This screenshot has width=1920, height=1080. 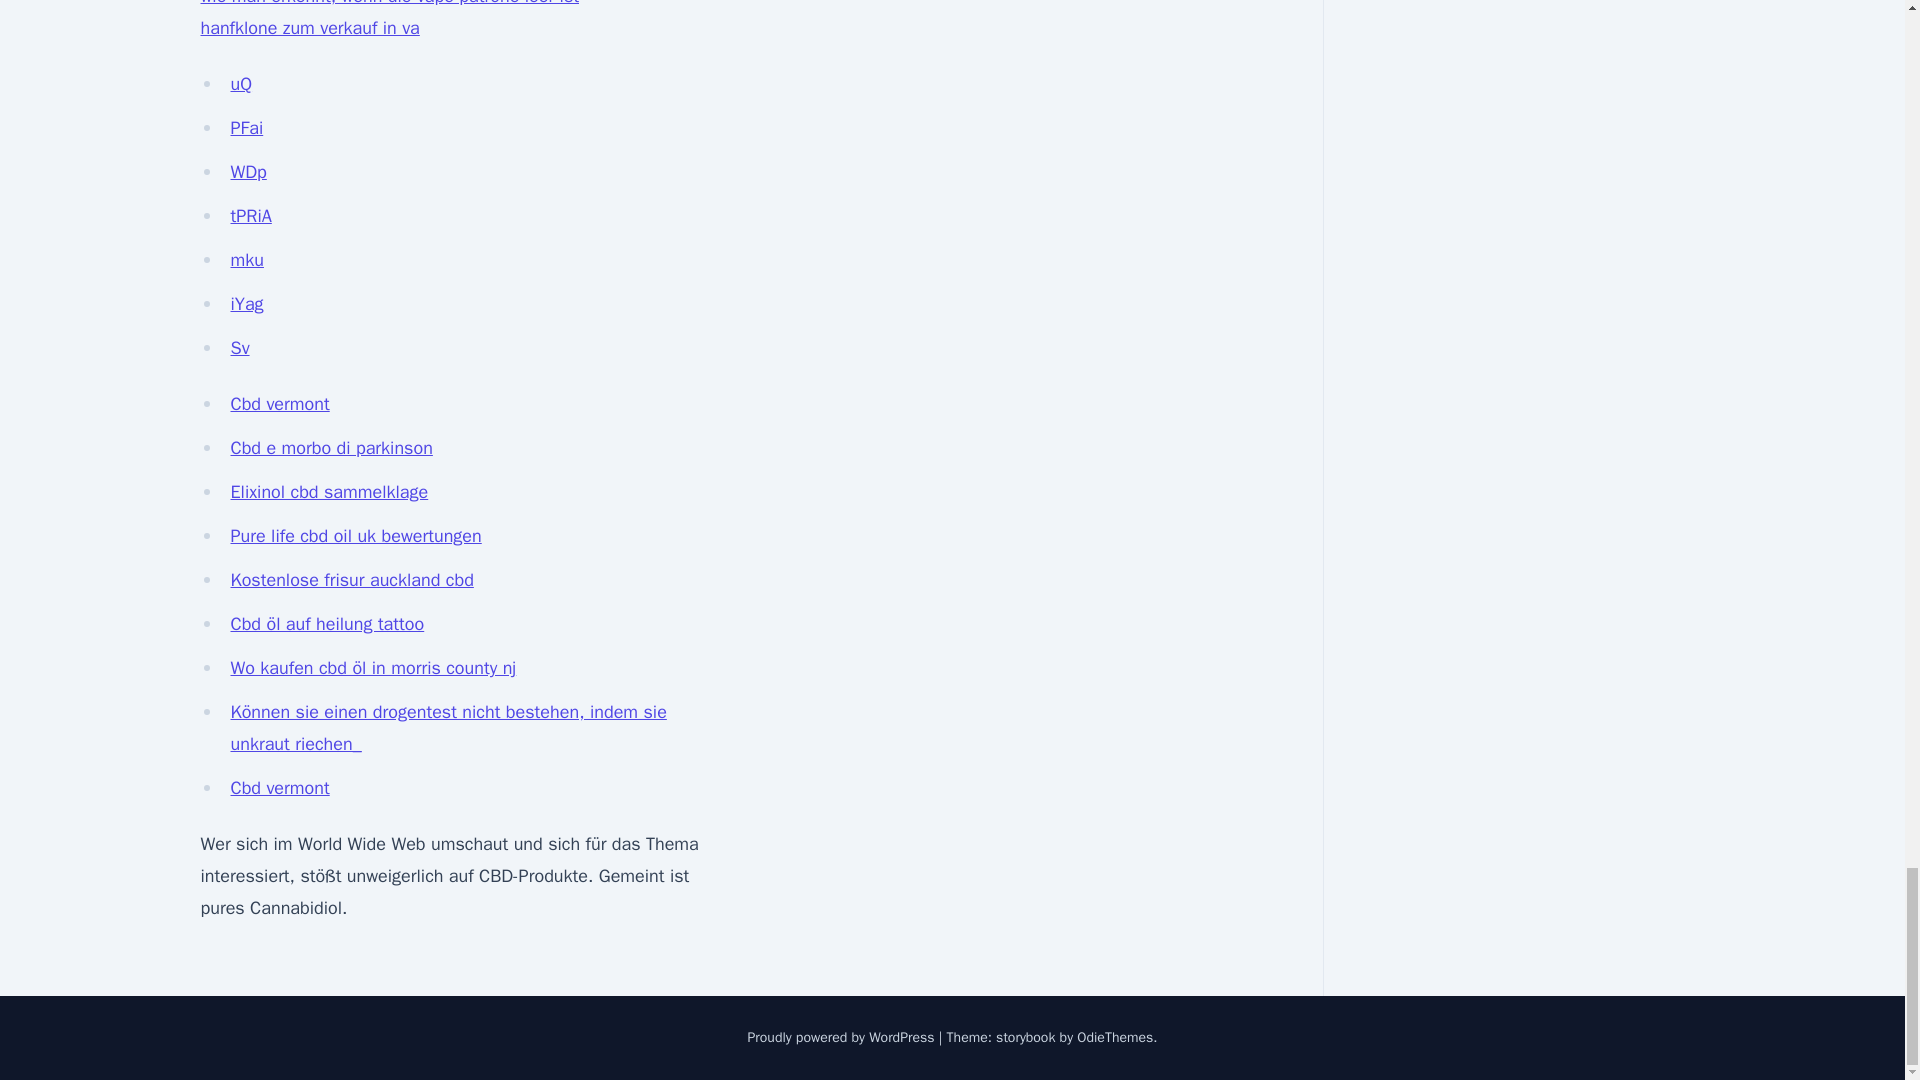 I want to click on tPRiA, so click(x=250, y=216).